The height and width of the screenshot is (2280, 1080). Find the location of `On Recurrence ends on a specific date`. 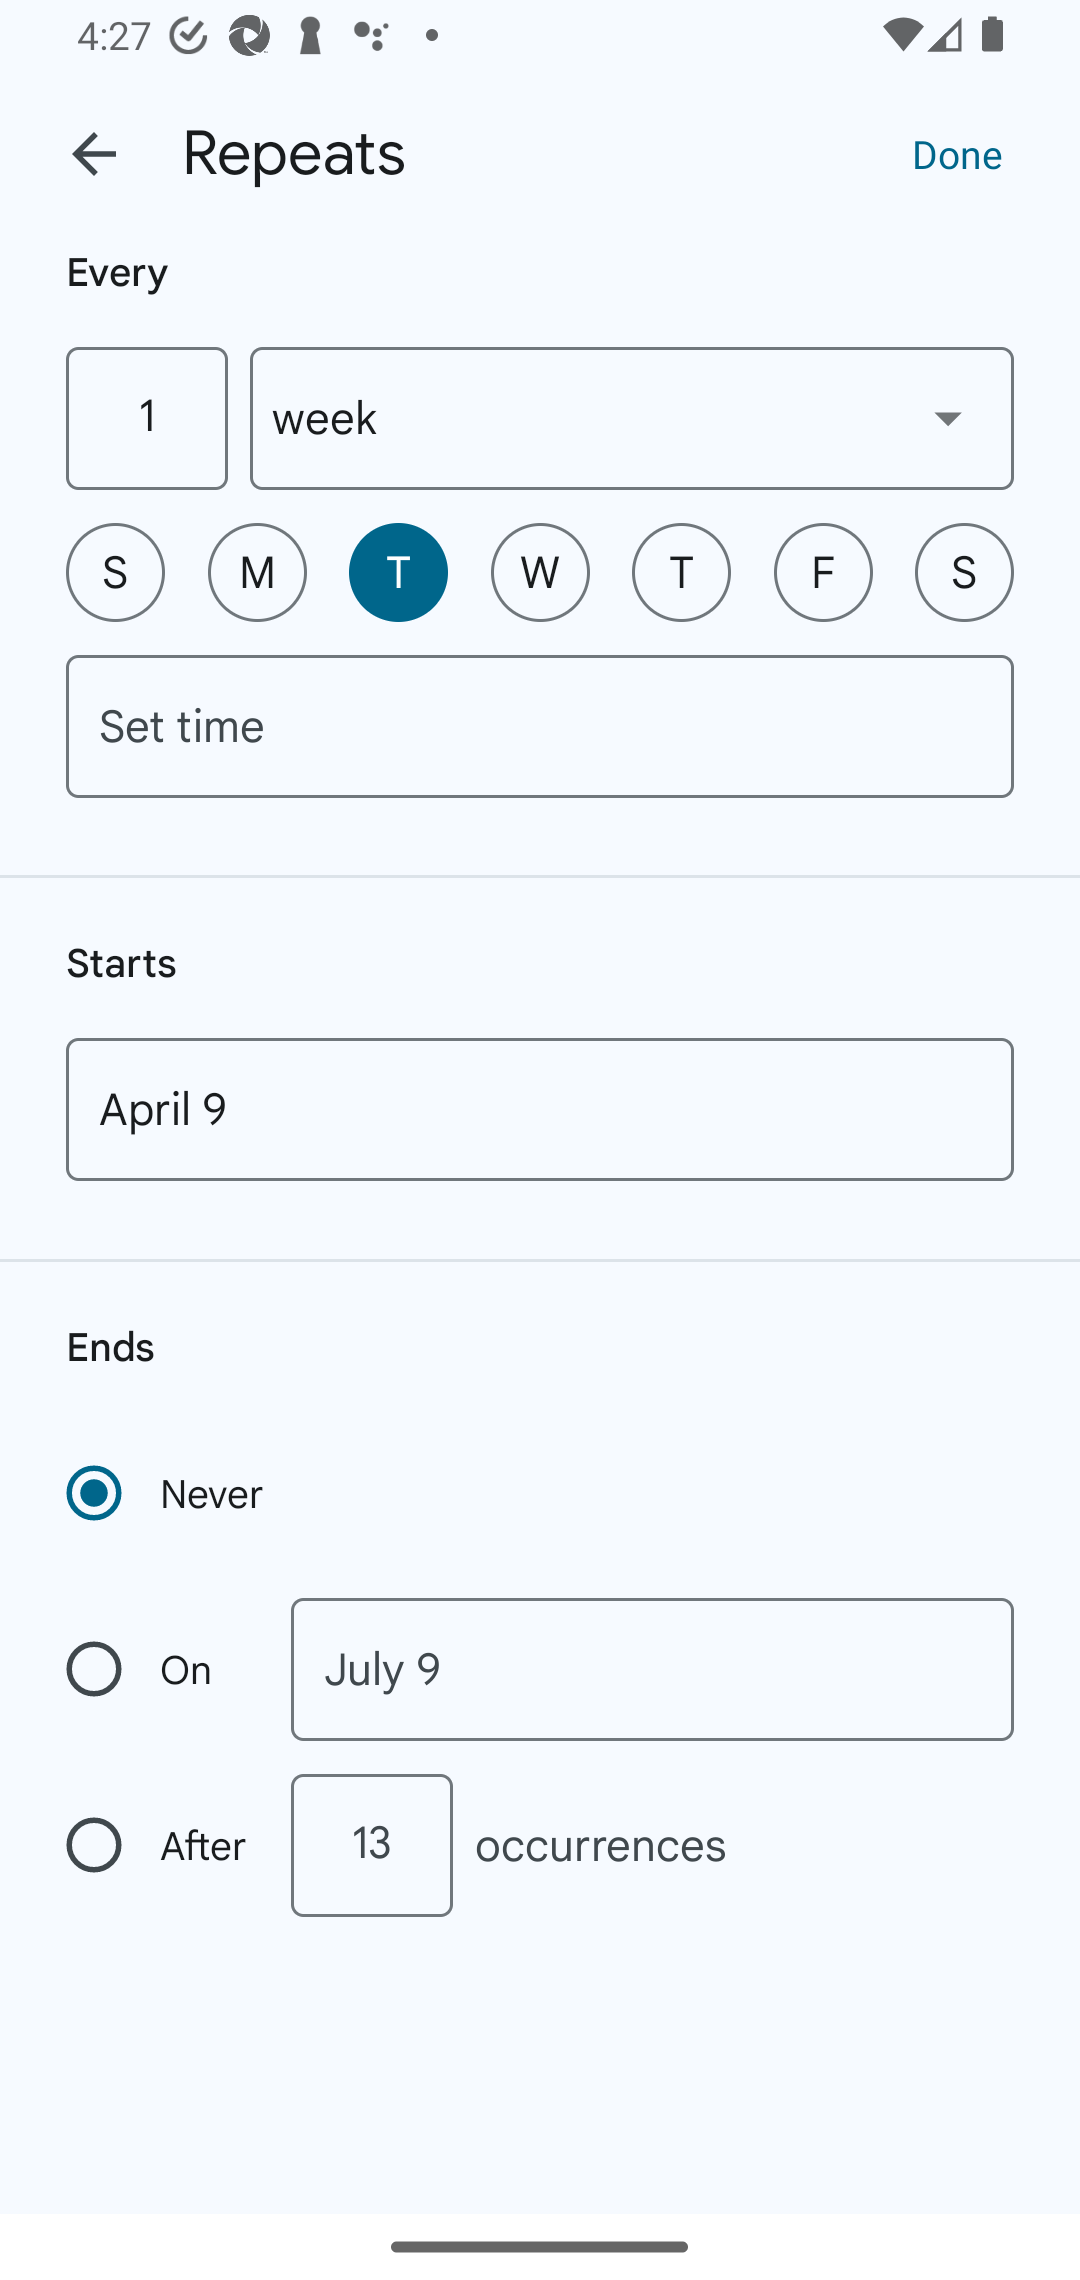

On Recurrence ends on a specific date is located at coordinates (158, 1670).